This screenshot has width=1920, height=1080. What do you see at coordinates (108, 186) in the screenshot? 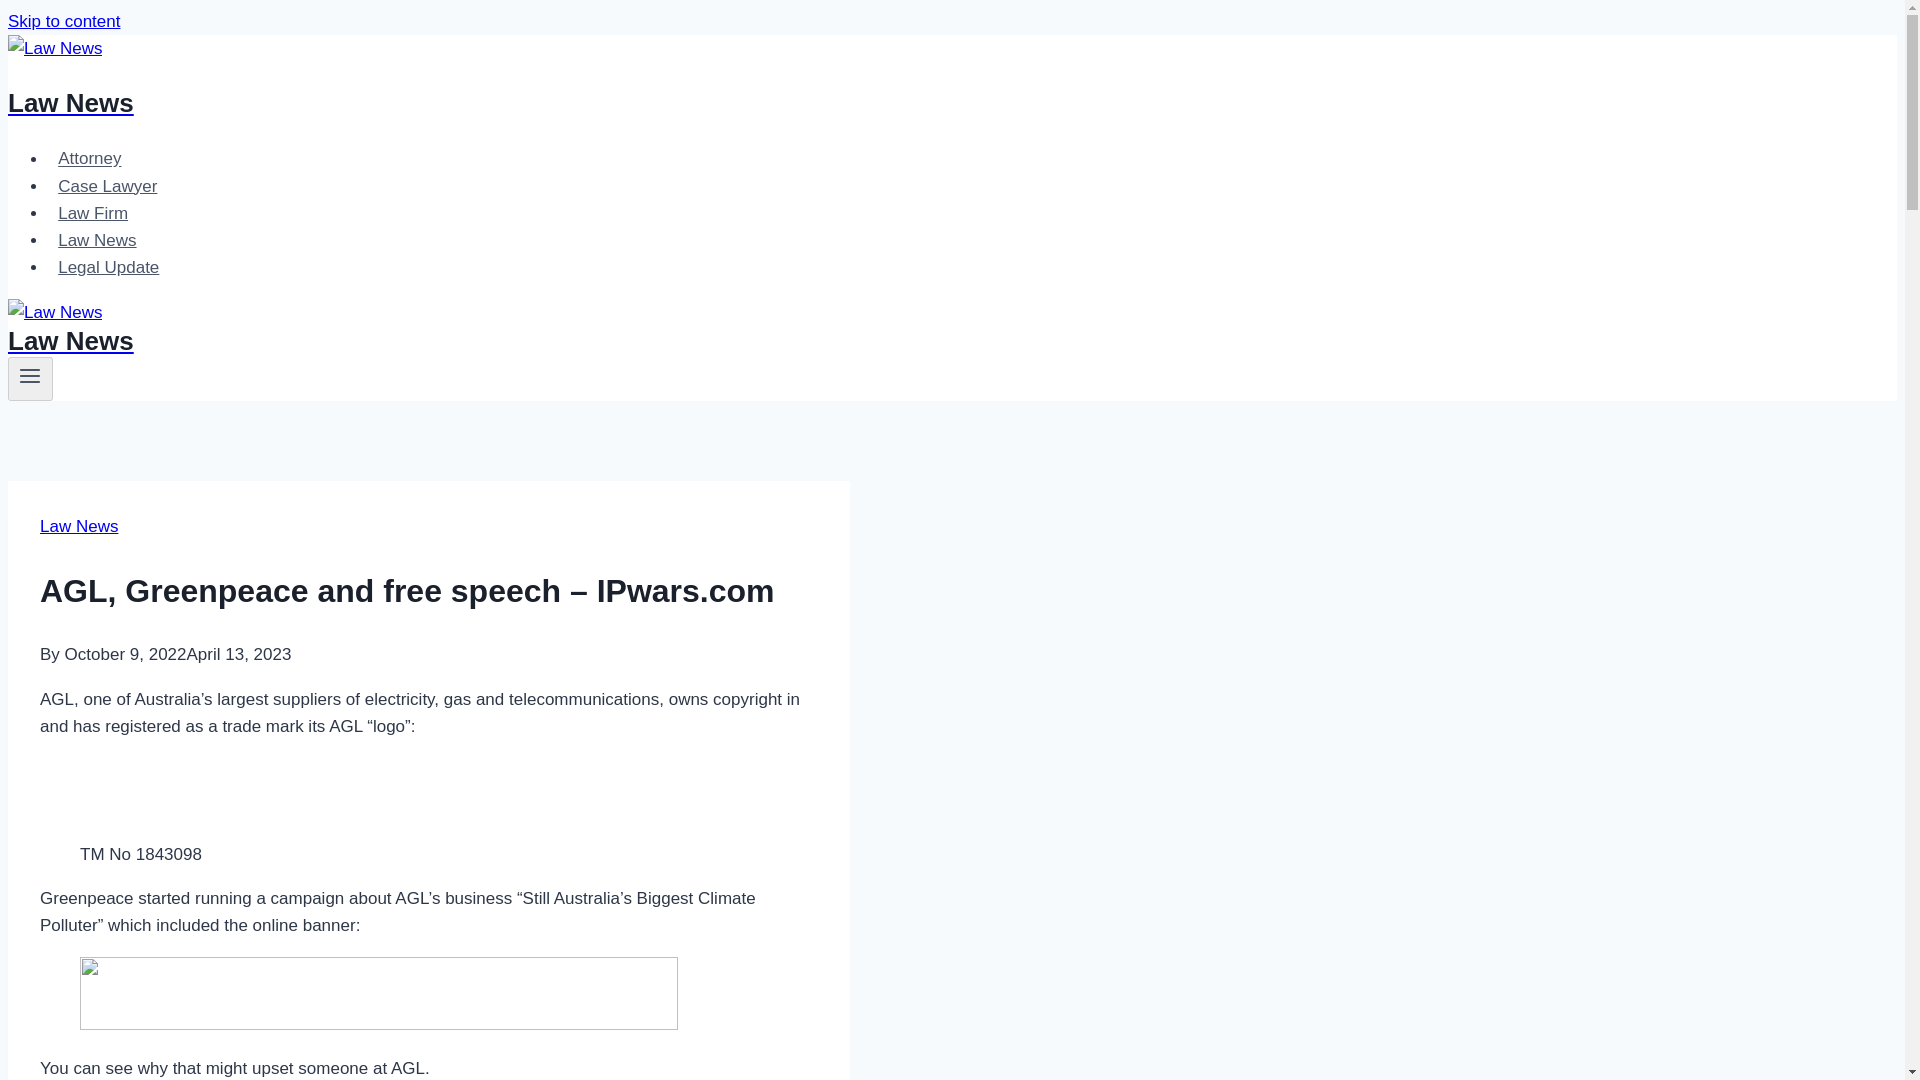
I see `Case Lawyer` at bounding box center [108, 186].